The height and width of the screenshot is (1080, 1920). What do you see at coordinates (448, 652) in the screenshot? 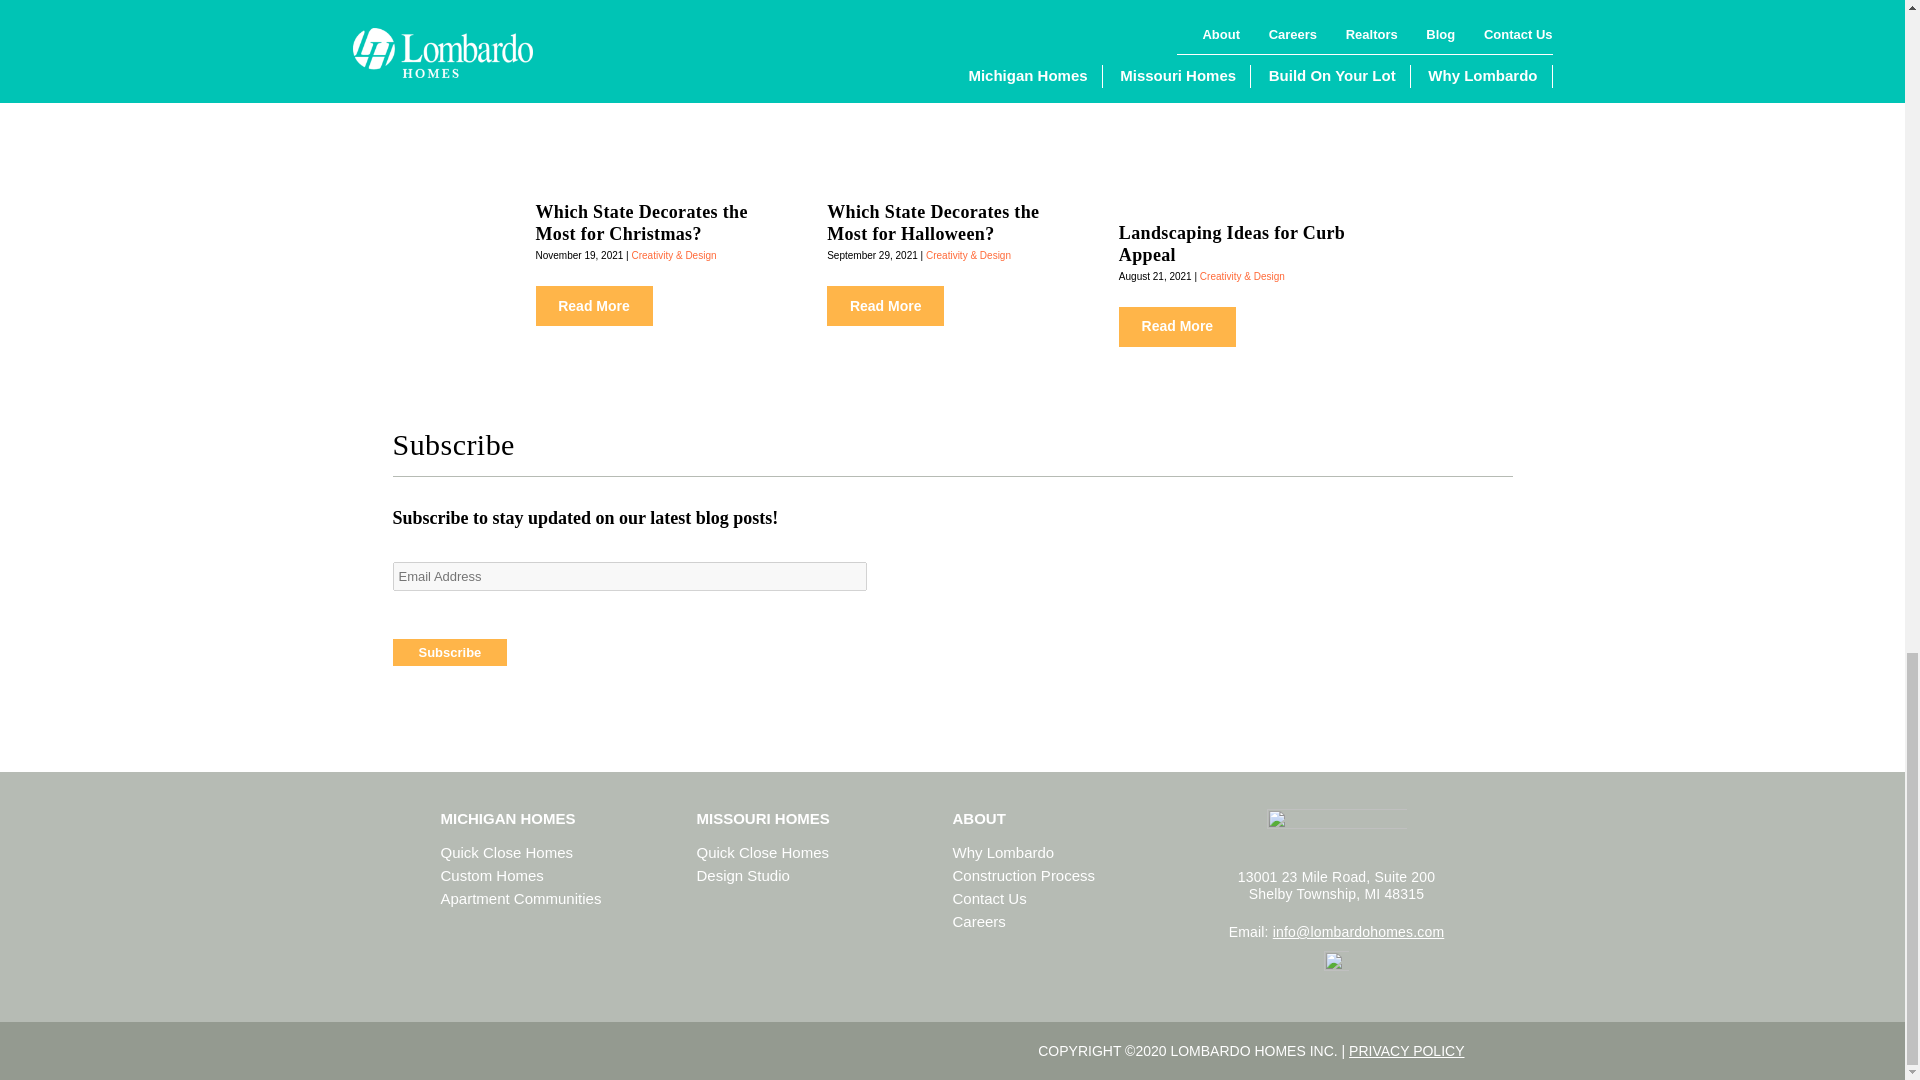
I see `Subscribe` at bounding box center [448, 652].